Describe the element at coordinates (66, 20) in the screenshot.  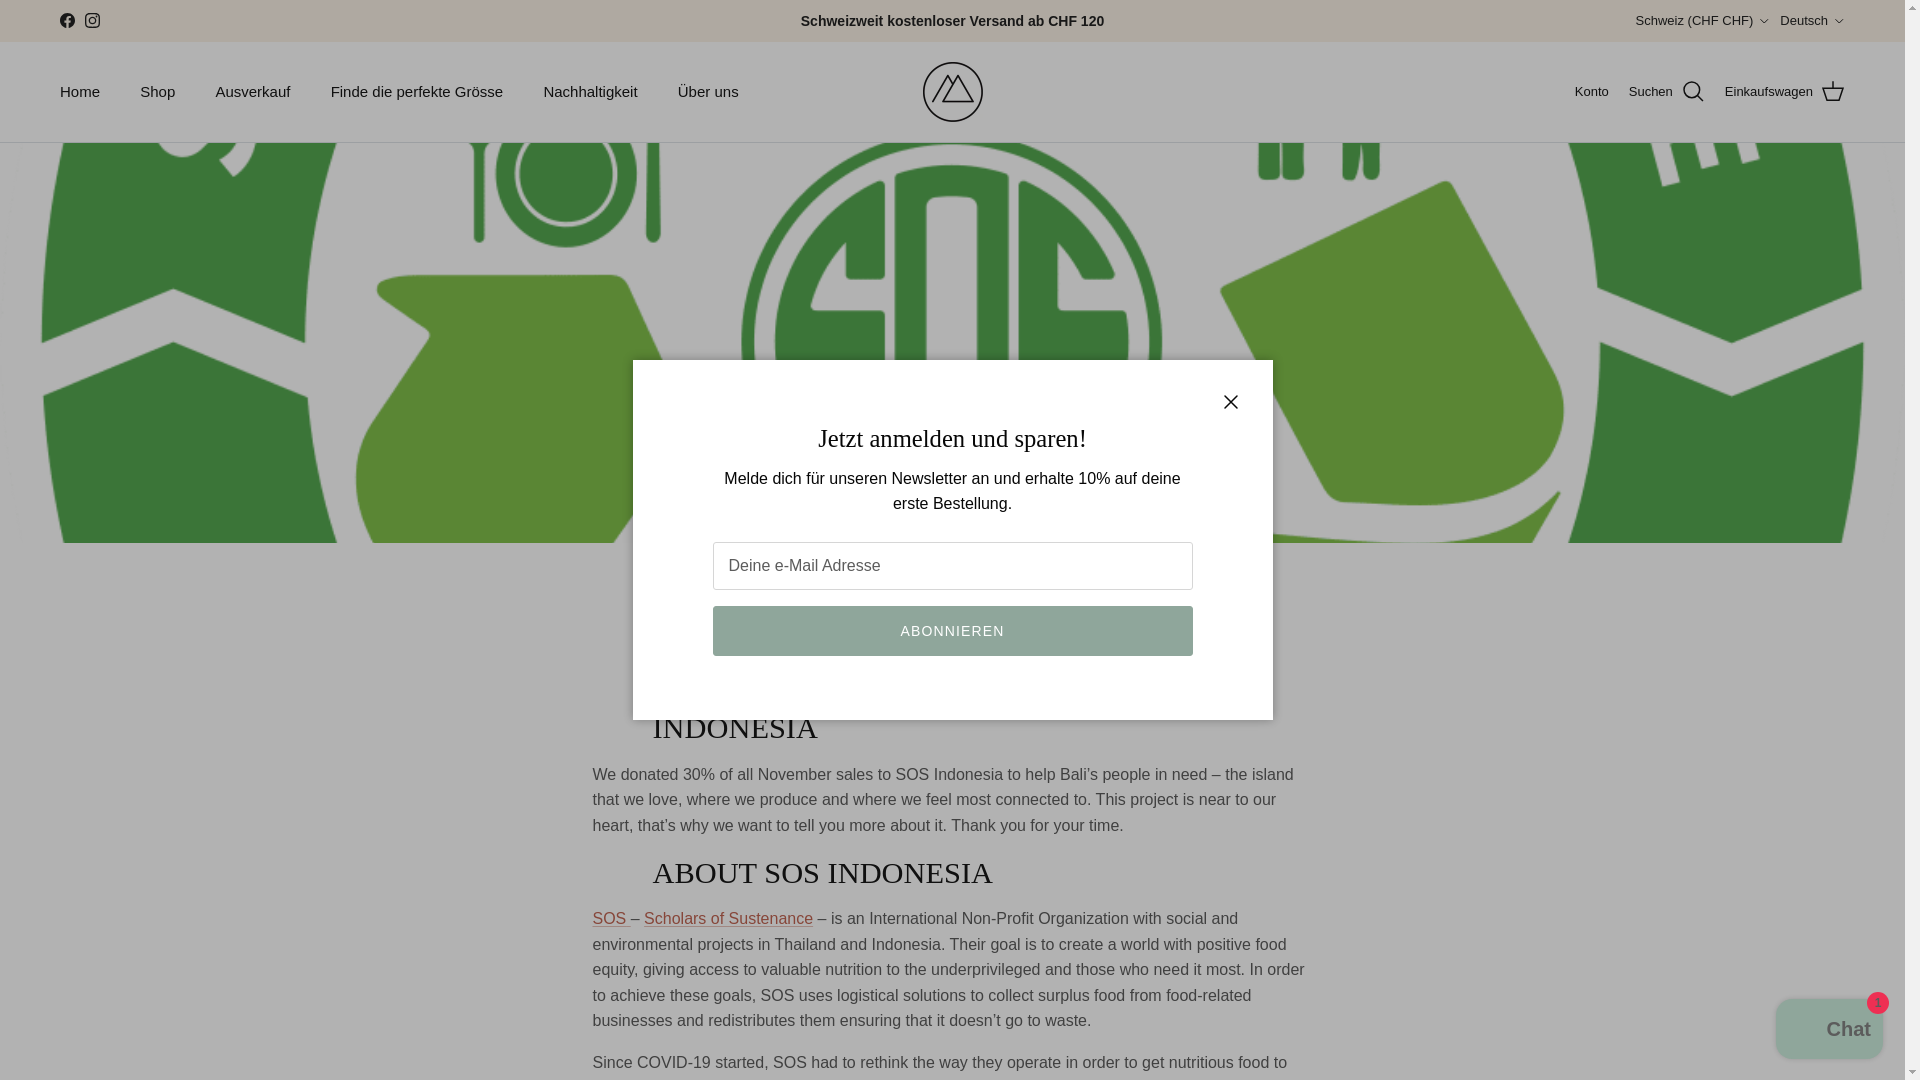
I see `Main Design auf Facebook` at that location.